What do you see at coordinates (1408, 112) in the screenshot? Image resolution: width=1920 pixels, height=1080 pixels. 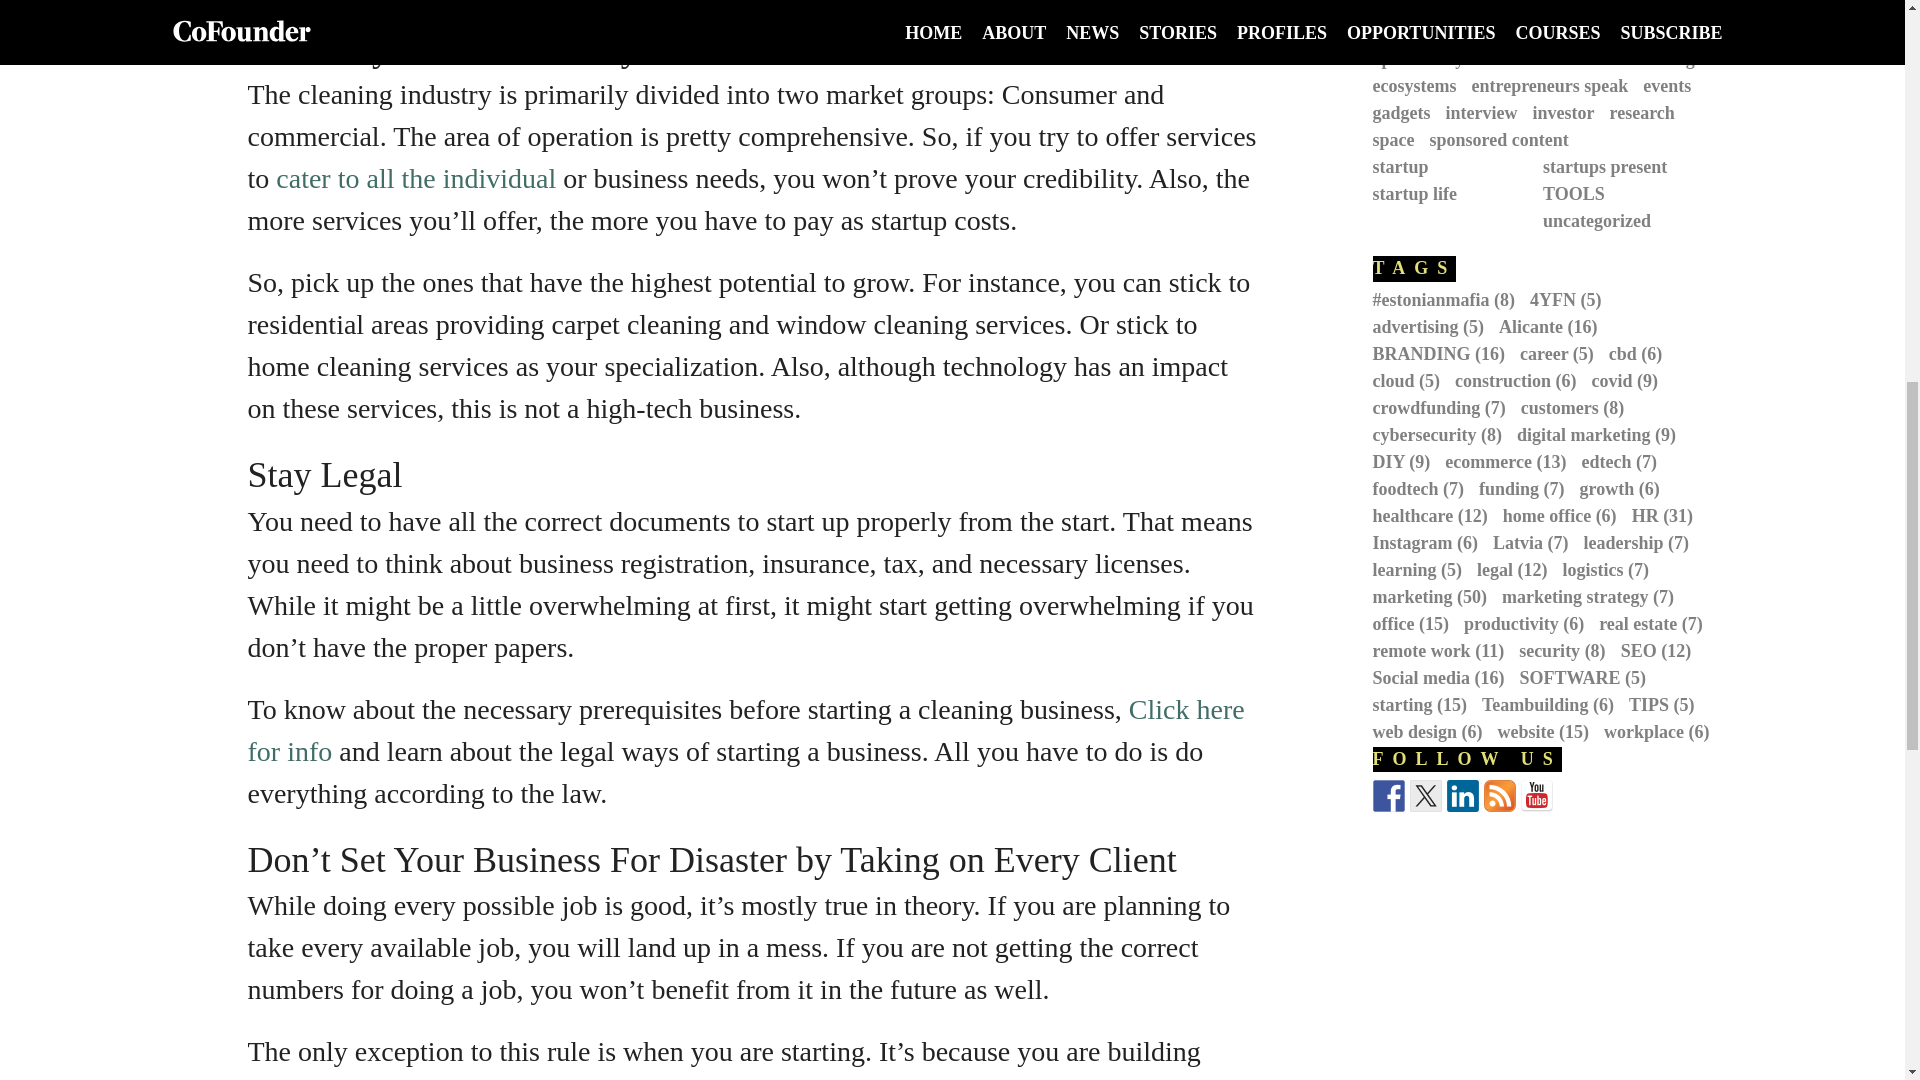 I see `gadgets` at bounding box center [1408, 112].